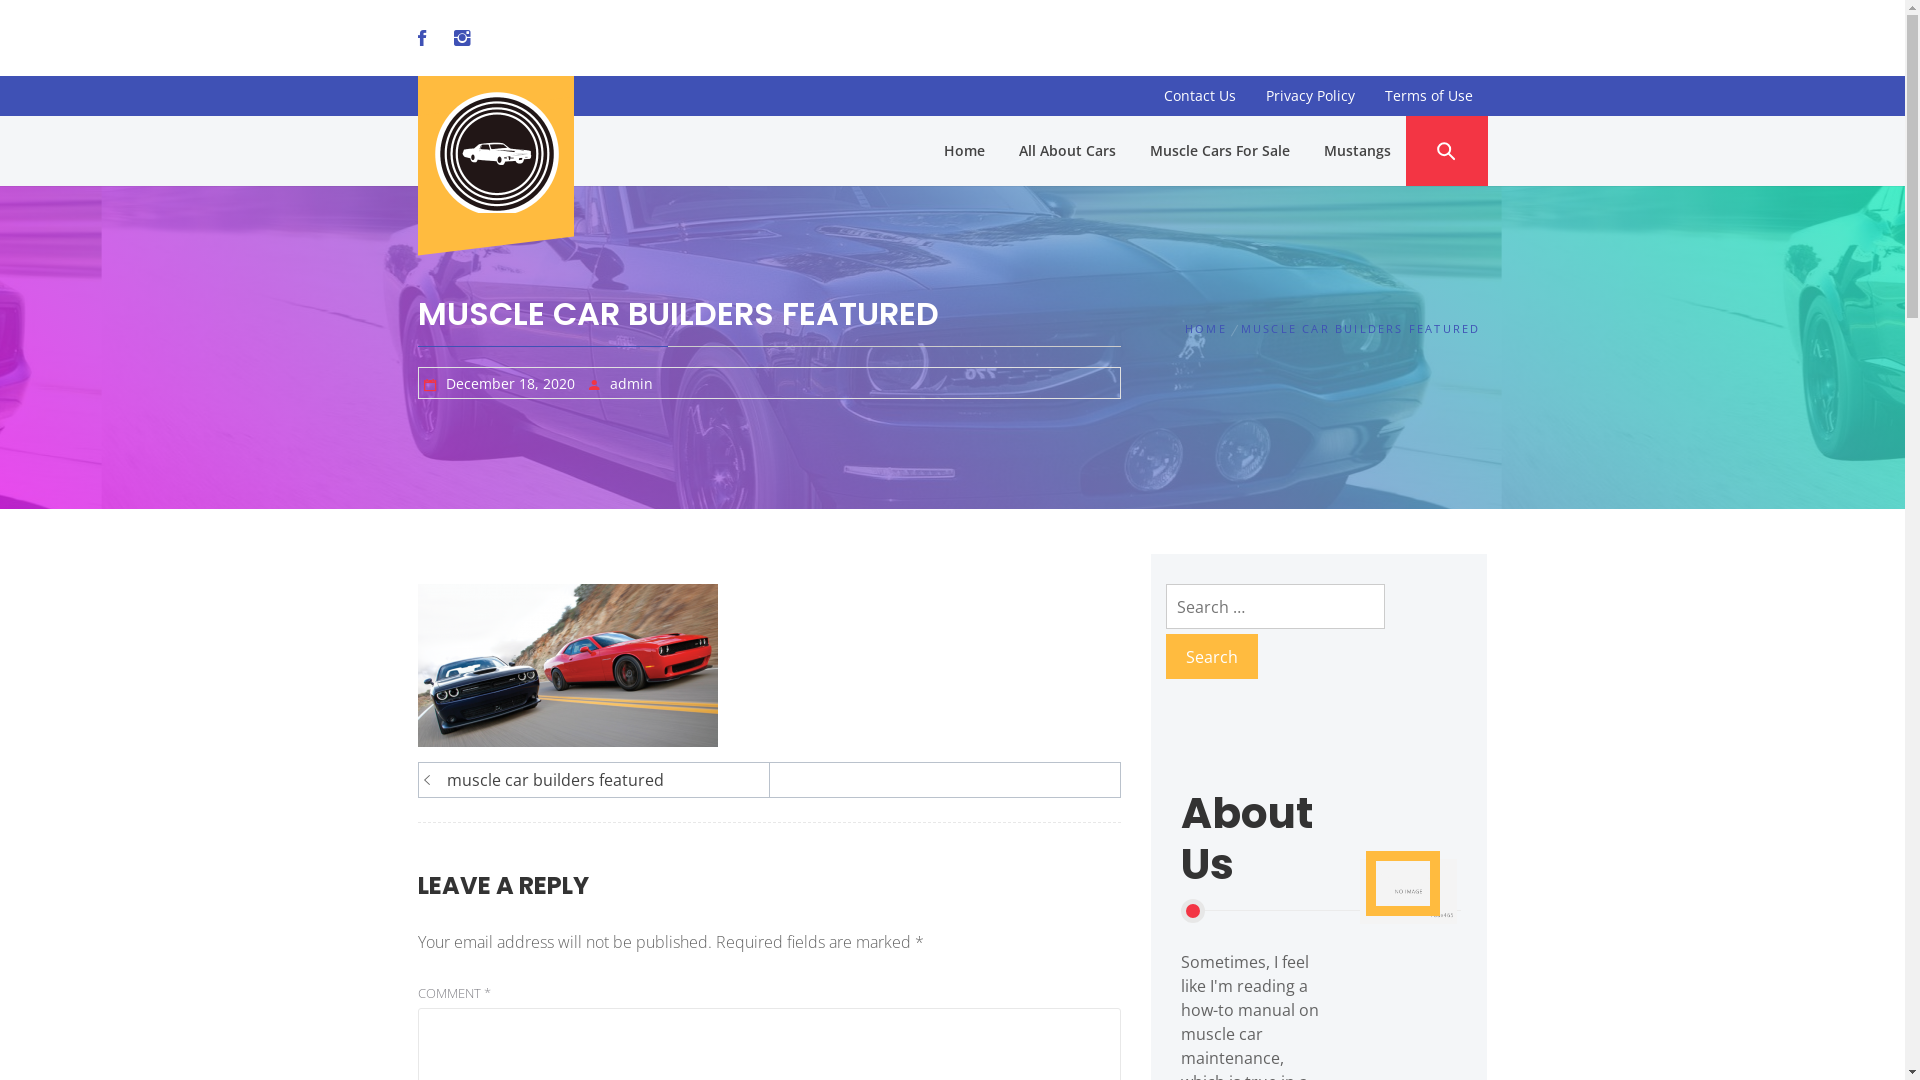 This screenshot has width=1920, height=1080. I want to click on Contact Us, so click(1199, 96).